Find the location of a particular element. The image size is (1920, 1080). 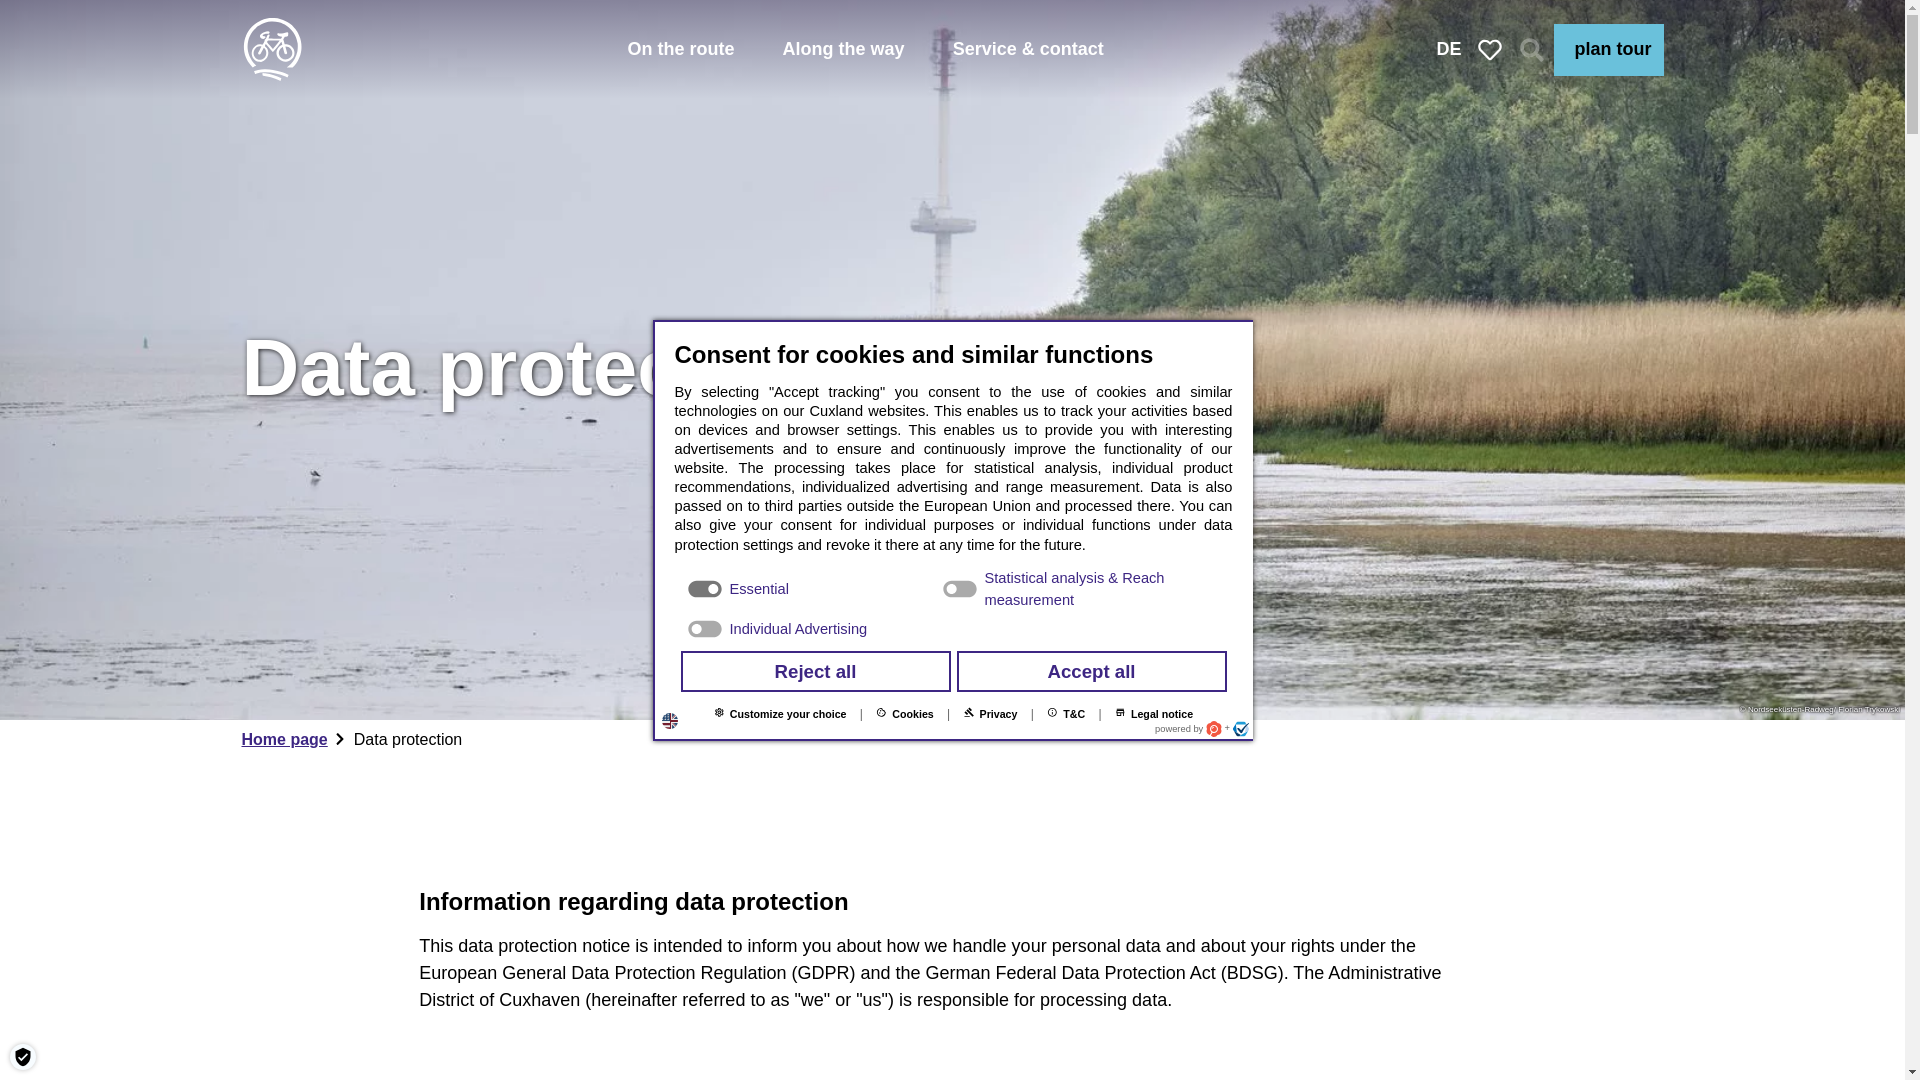

Along the way is located at coordinates (844, 50).